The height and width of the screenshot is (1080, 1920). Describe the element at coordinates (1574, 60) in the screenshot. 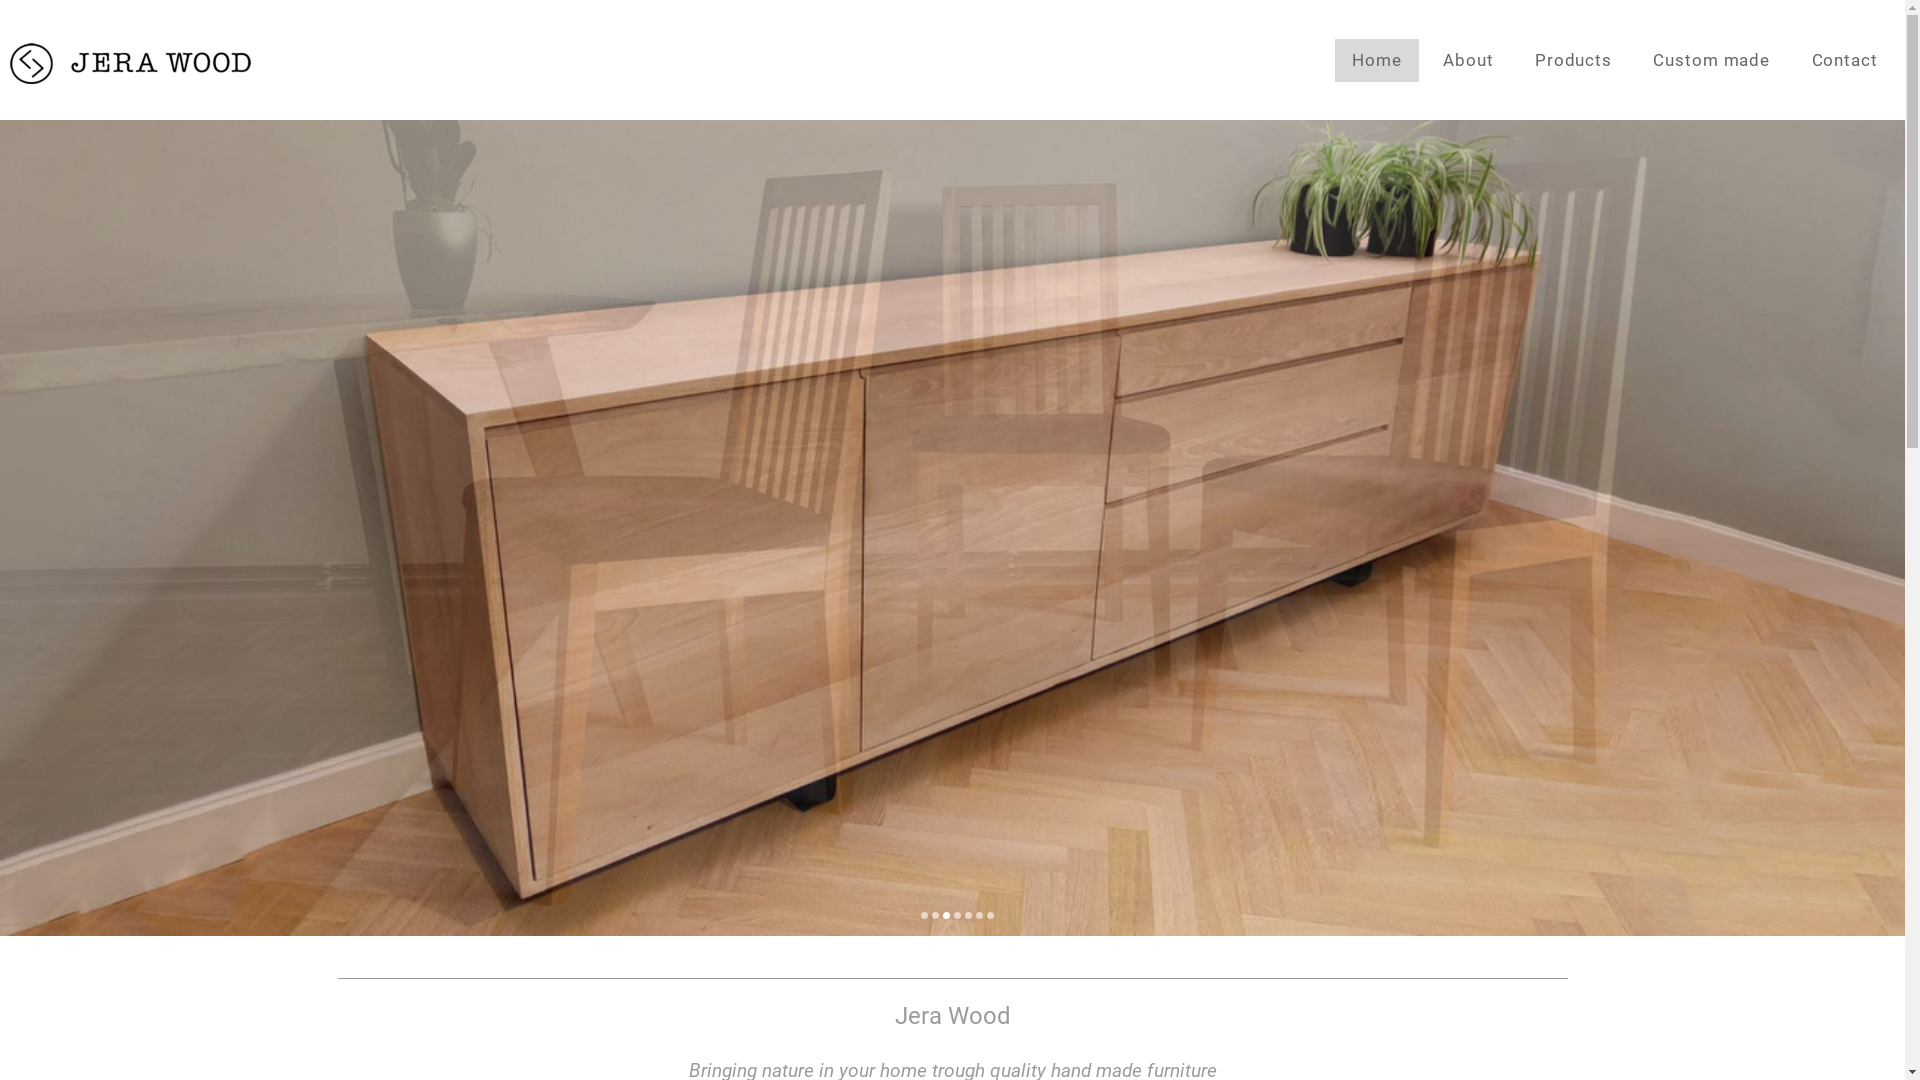

I see `Products` at that location.